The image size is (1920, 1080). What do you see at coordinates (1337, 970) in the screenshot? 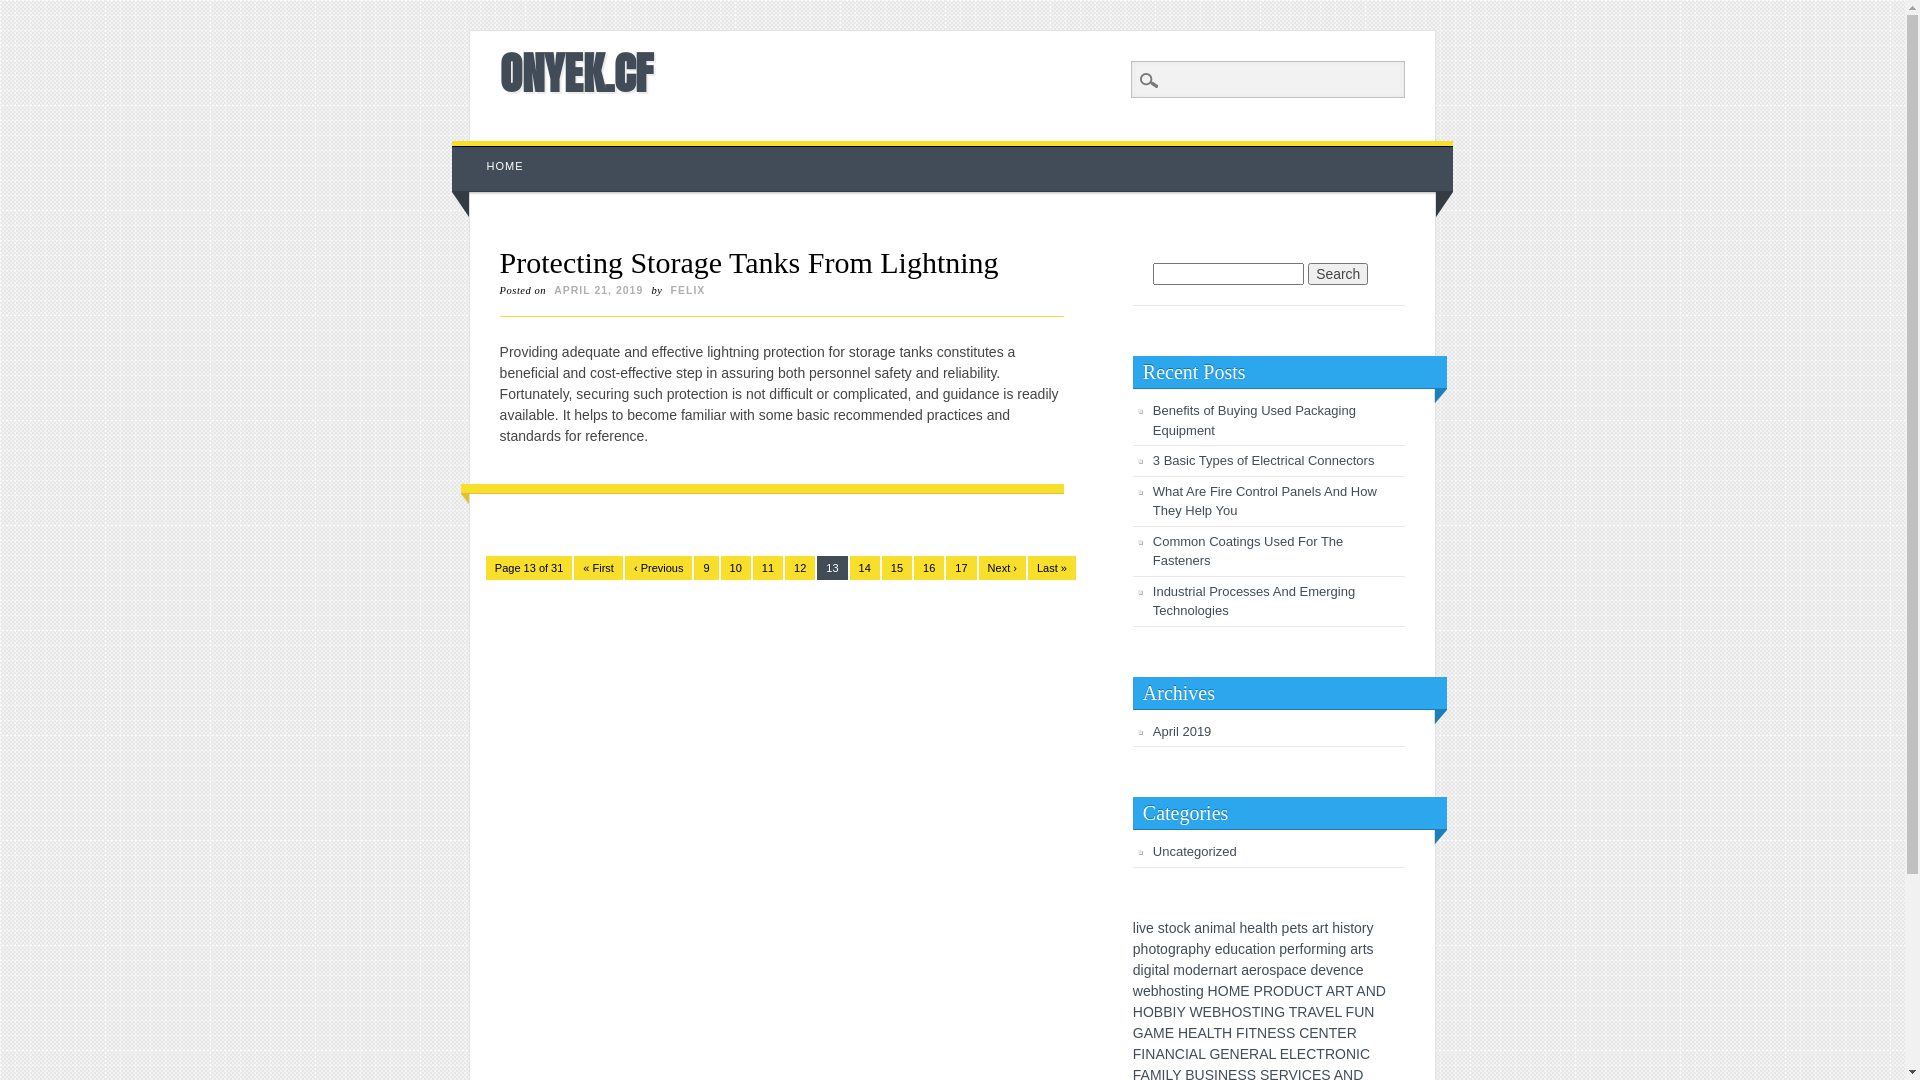
I see `e` at bounding box center [1337, 970].